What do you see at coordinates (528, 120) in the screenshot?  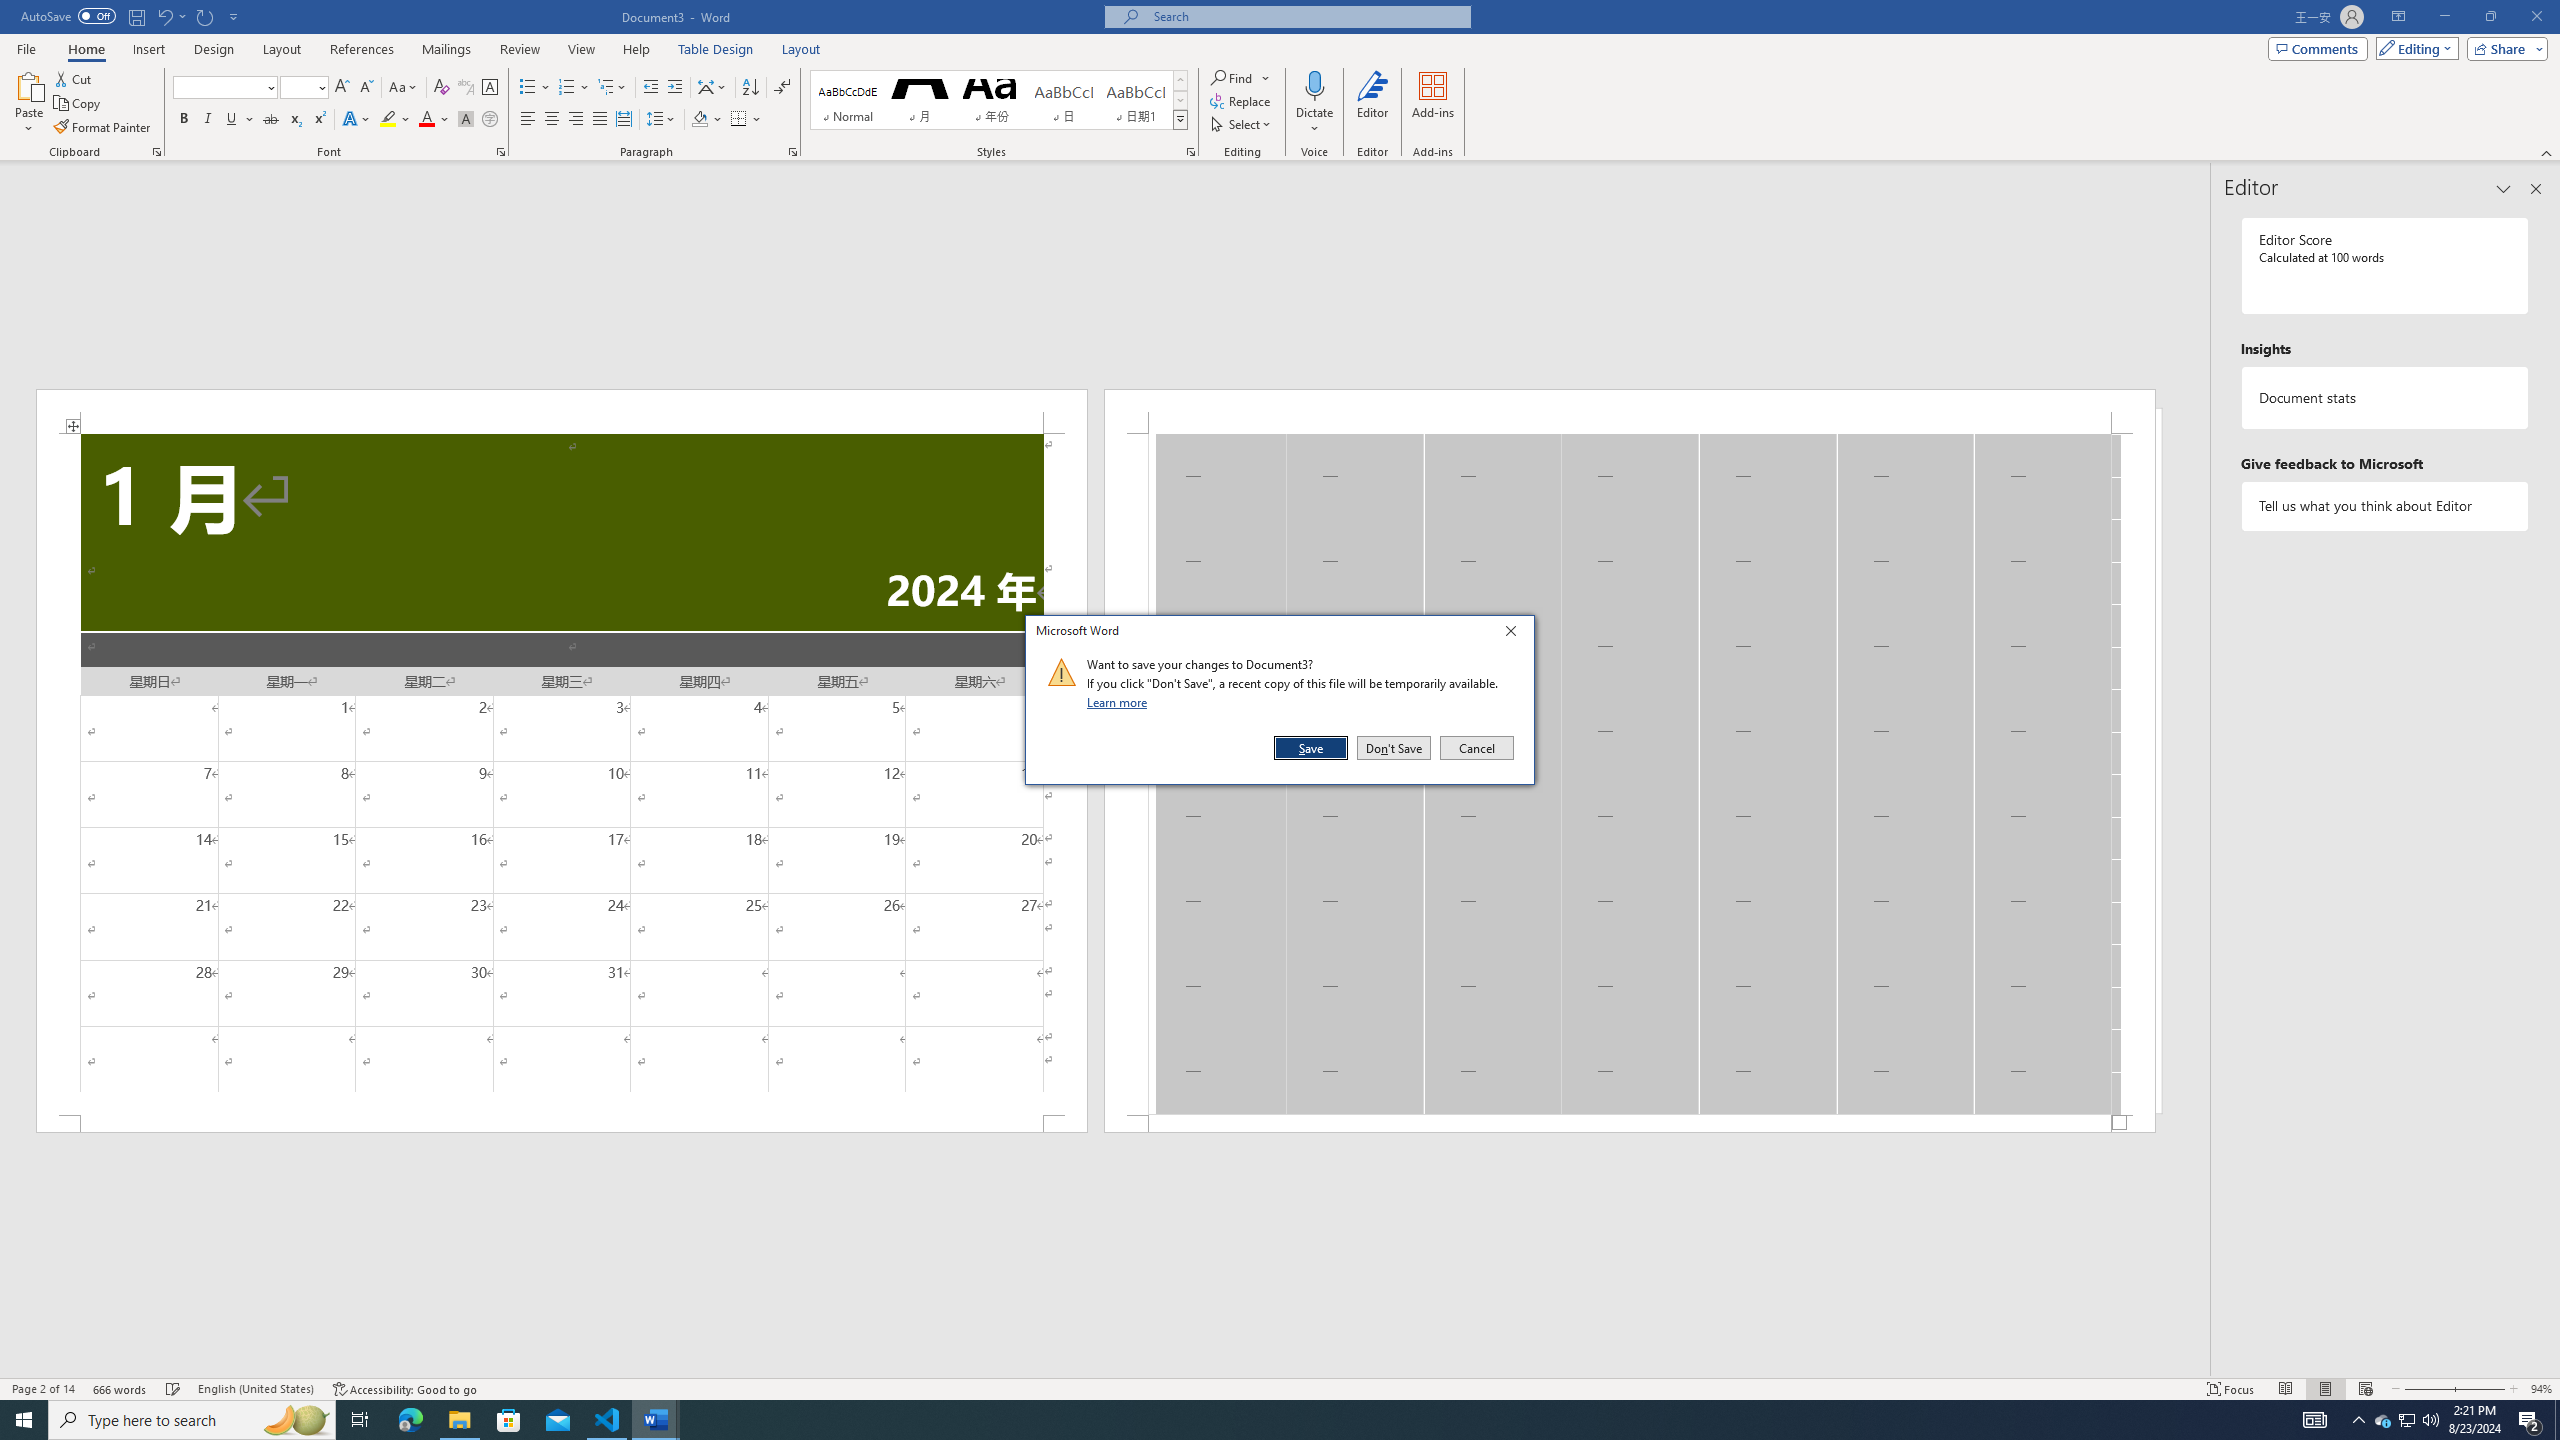 I see `Align Left` at bounding box center [528, 120].